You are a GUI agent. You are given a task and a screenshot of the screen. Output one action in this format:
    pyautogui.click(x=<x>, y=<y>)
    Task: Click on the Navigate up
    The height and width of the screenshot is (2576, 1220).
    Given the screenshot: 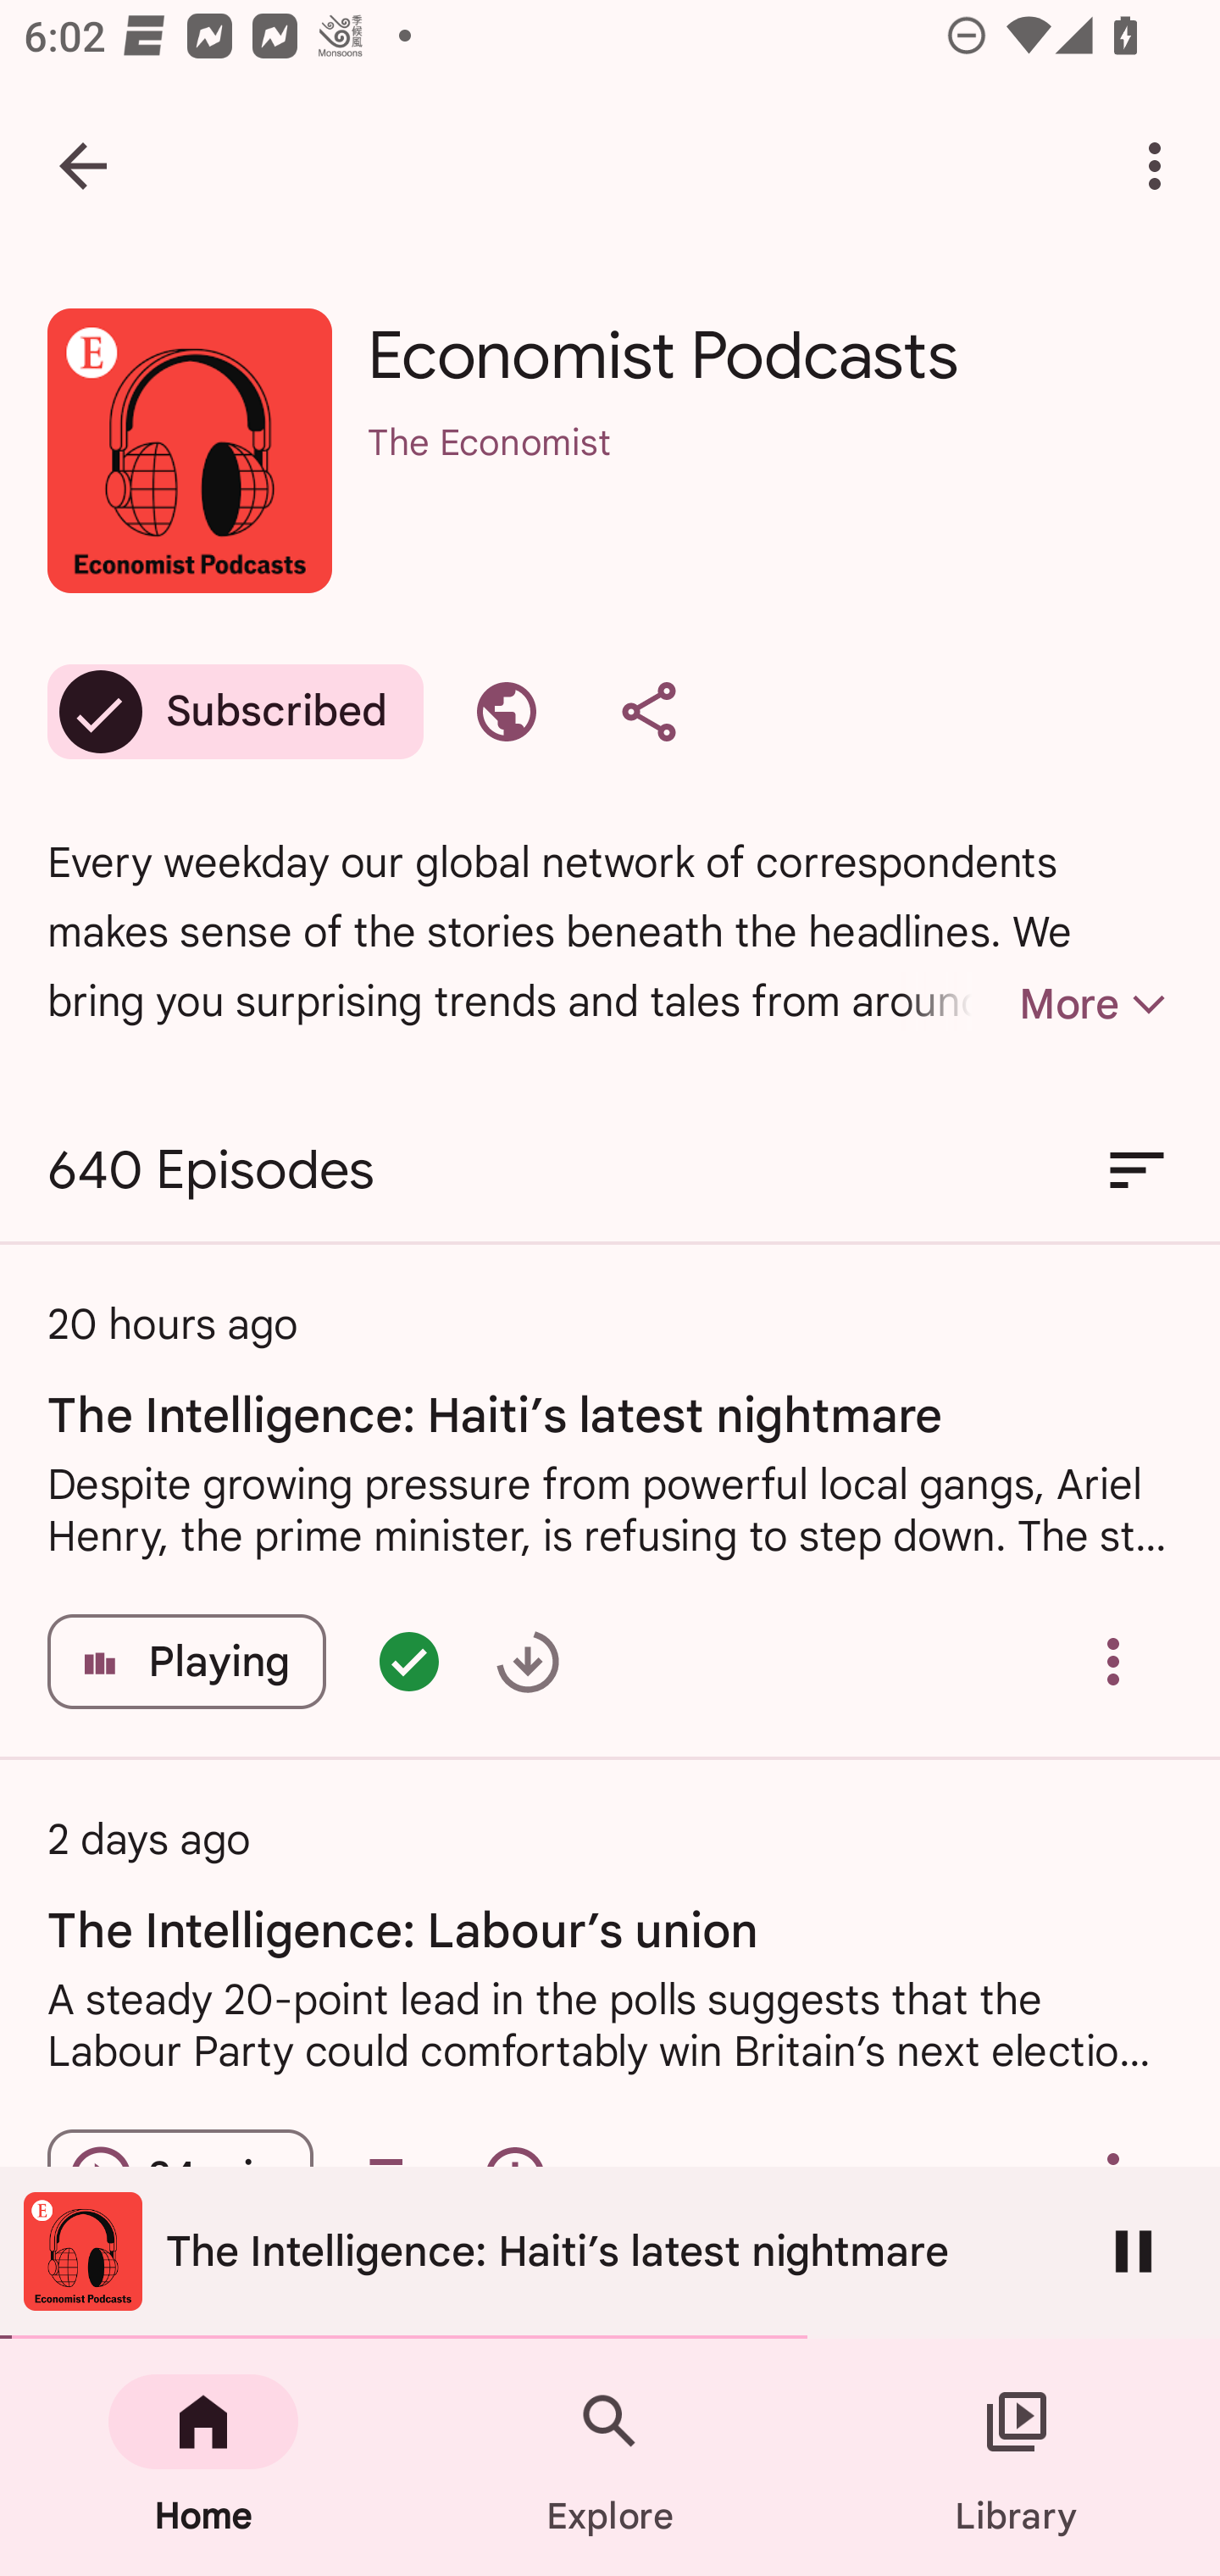 What is the action you would take?
    pyautogui.click(x=83, y=166)
    